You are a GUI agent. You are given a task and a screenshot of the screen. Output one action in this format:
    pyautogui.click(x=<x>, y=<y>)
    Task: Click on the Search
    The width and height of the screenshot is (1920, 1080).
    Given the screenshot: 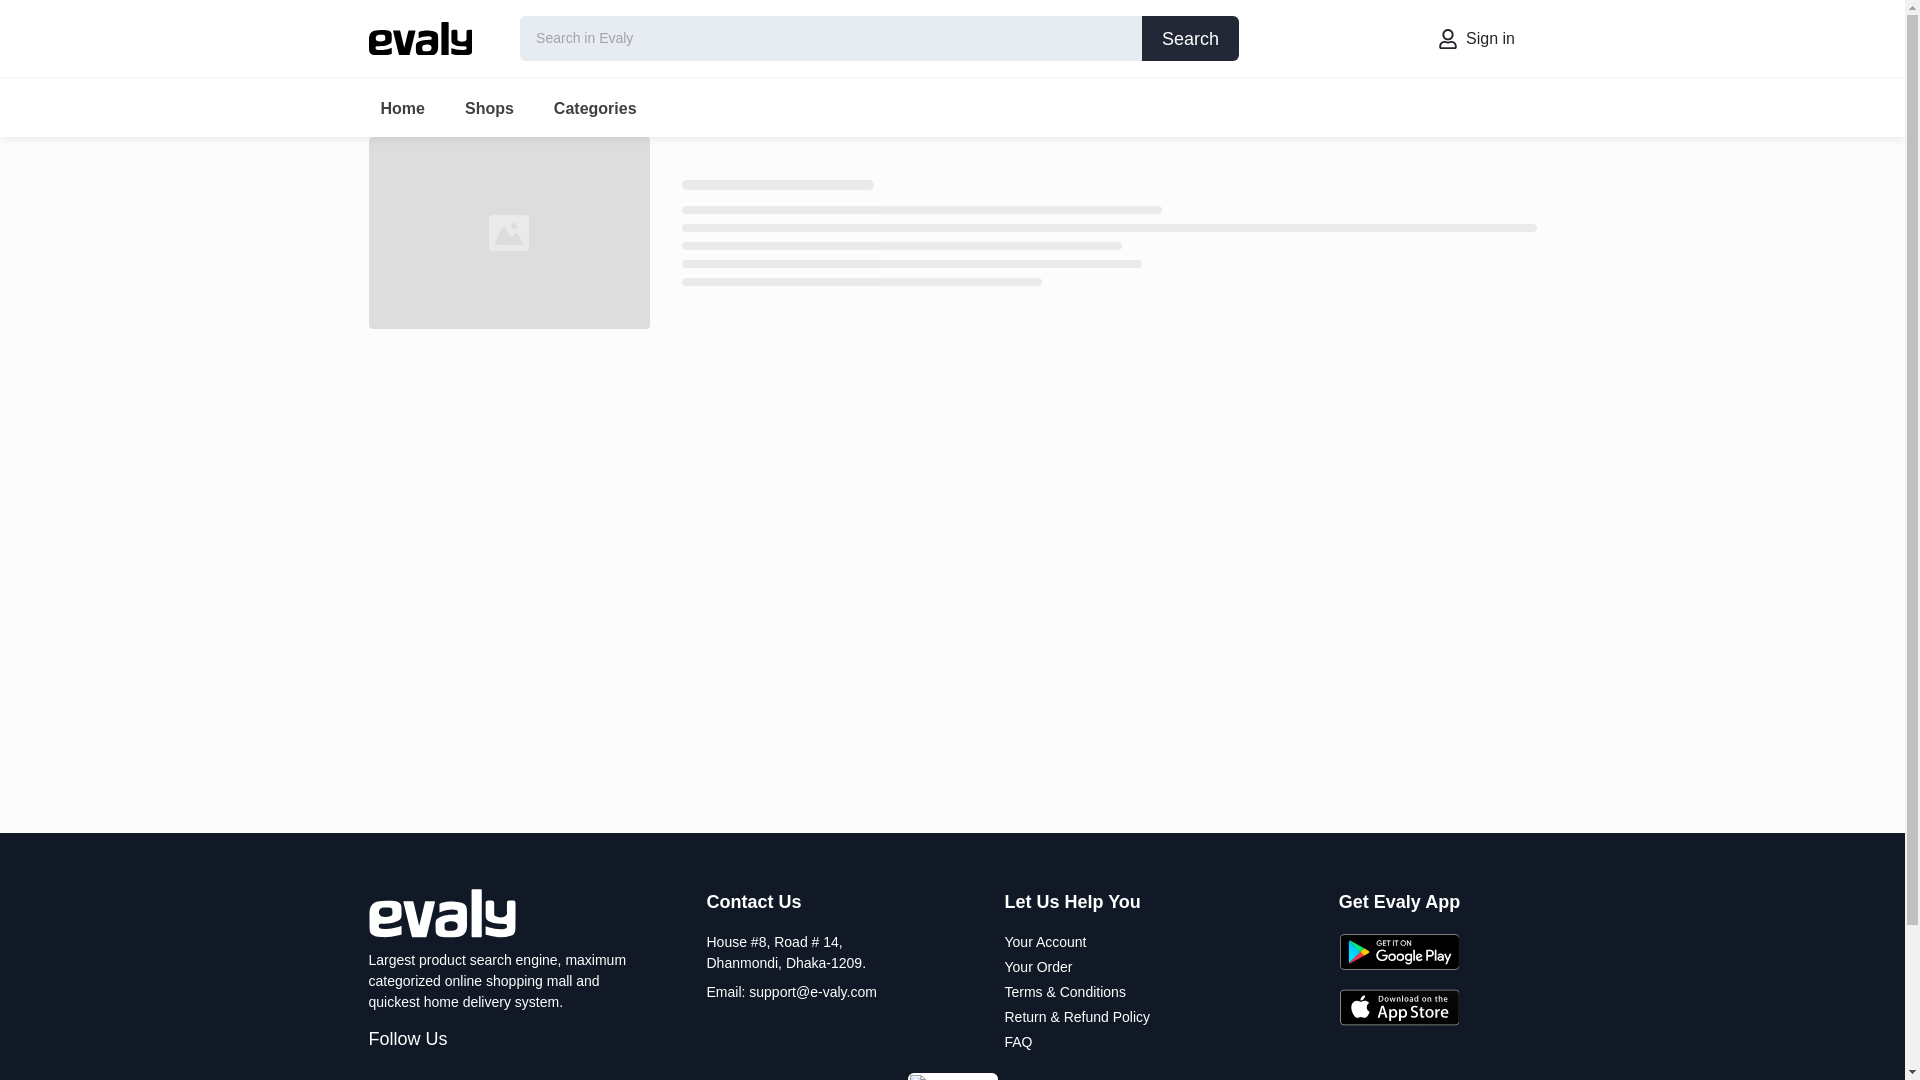 What is the action you would take?
    pyautogui.click(x=485, y=108)
    